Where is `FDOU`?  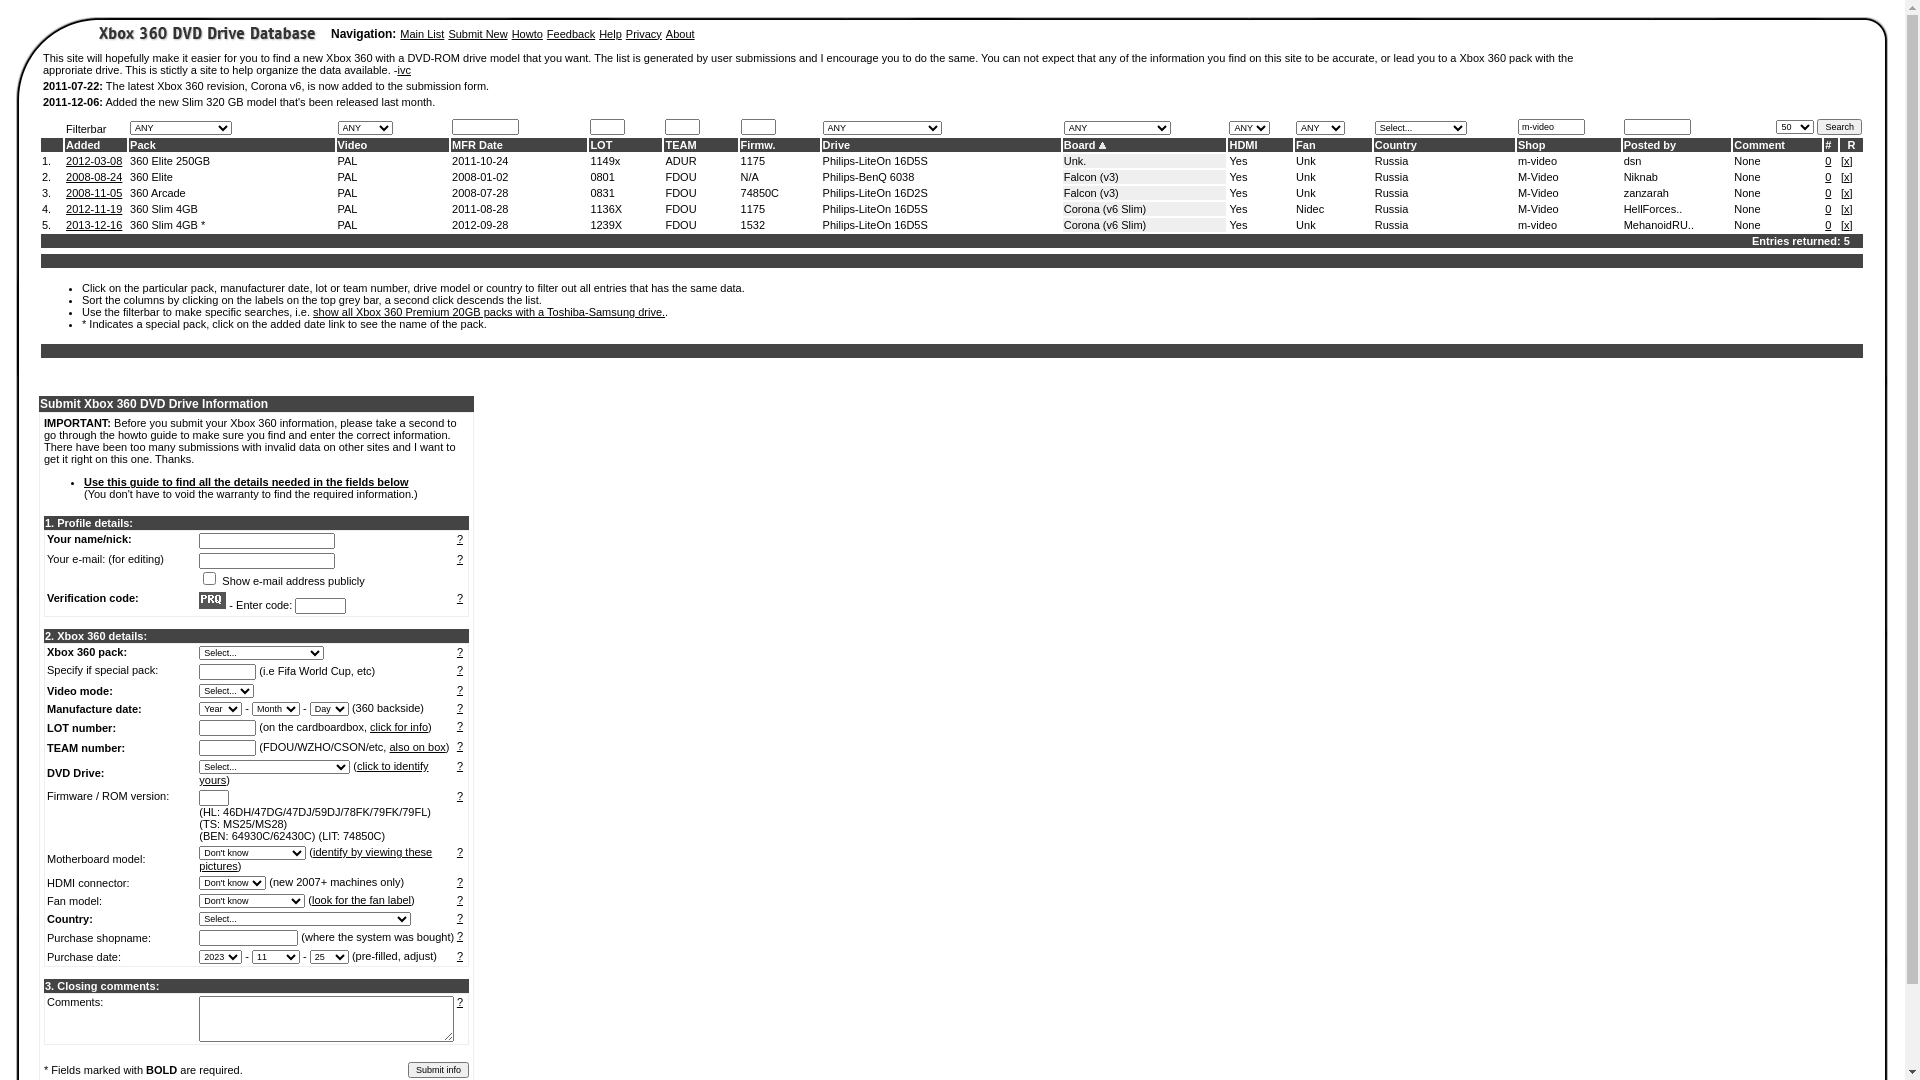 FDOU is located at coordinates (680, 209).